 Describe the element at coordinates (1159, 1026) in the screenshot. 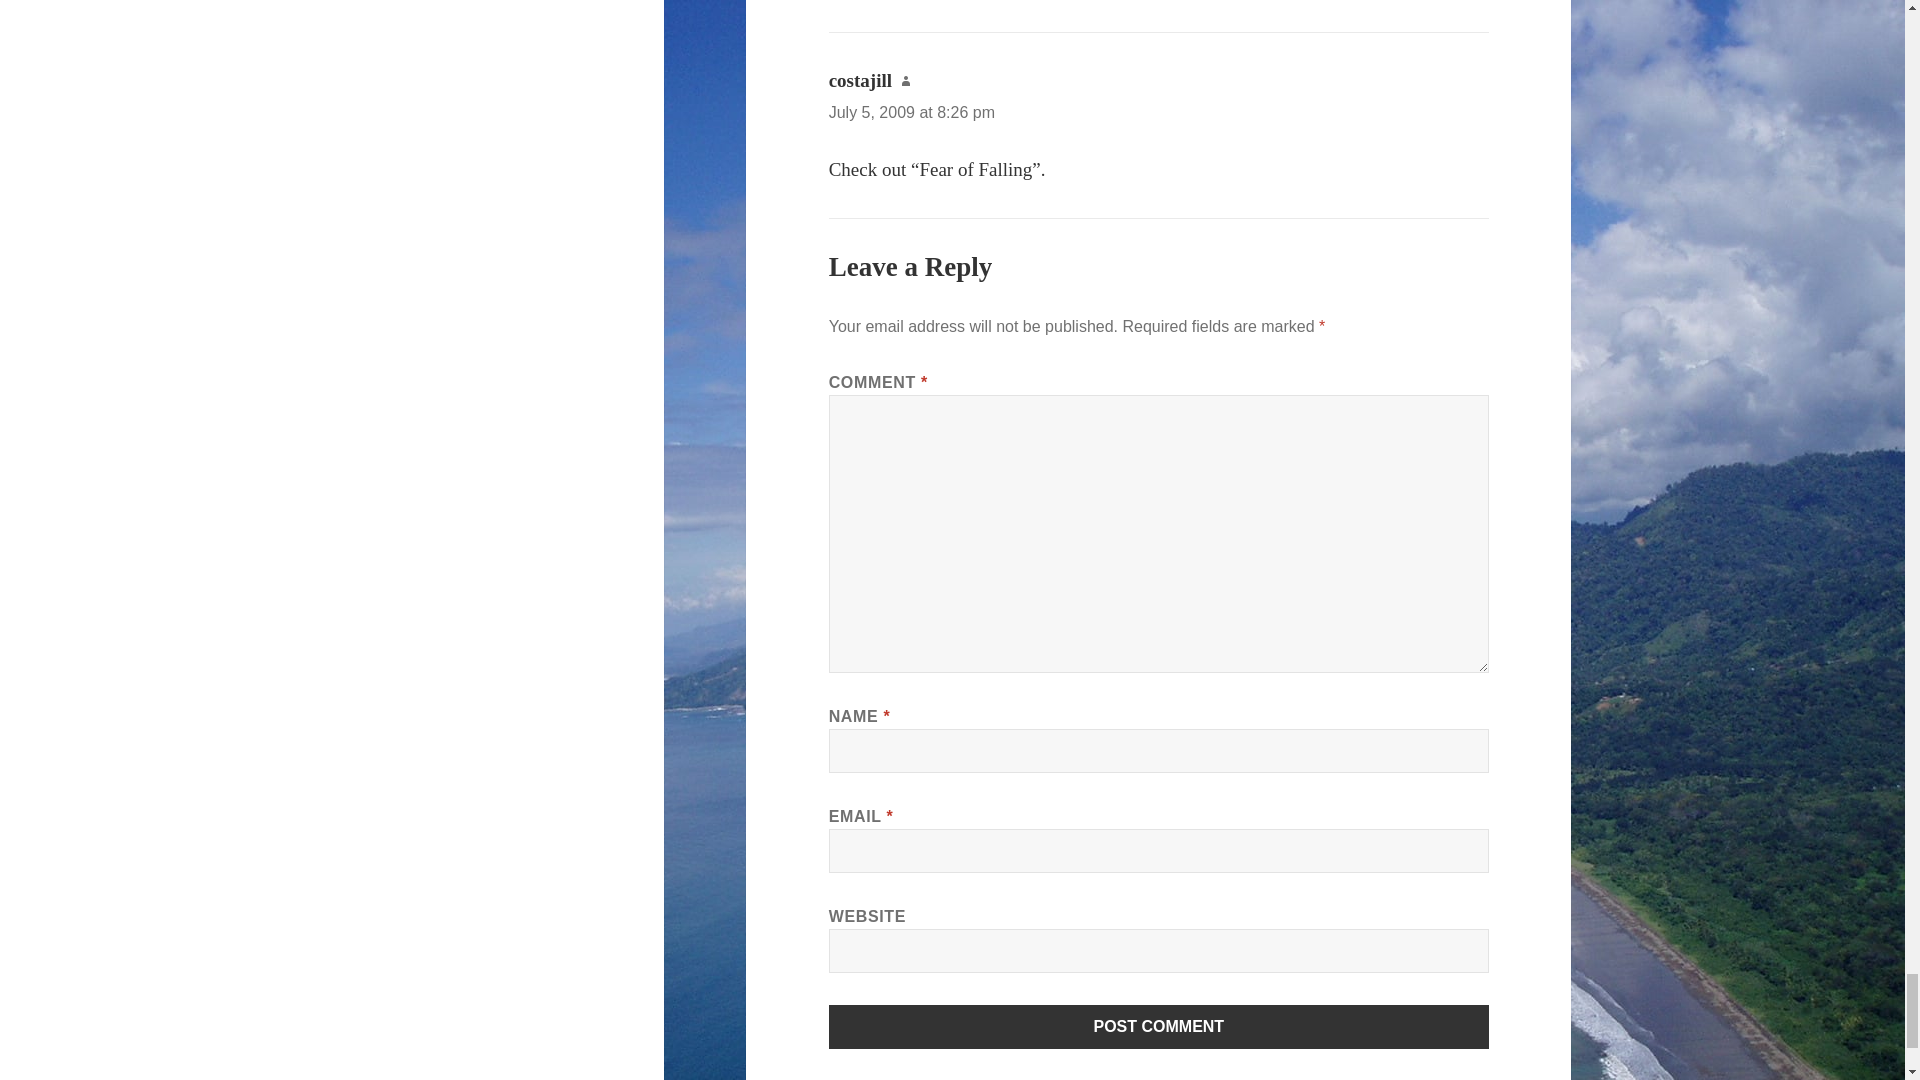

I see `Post Comment` at that location.